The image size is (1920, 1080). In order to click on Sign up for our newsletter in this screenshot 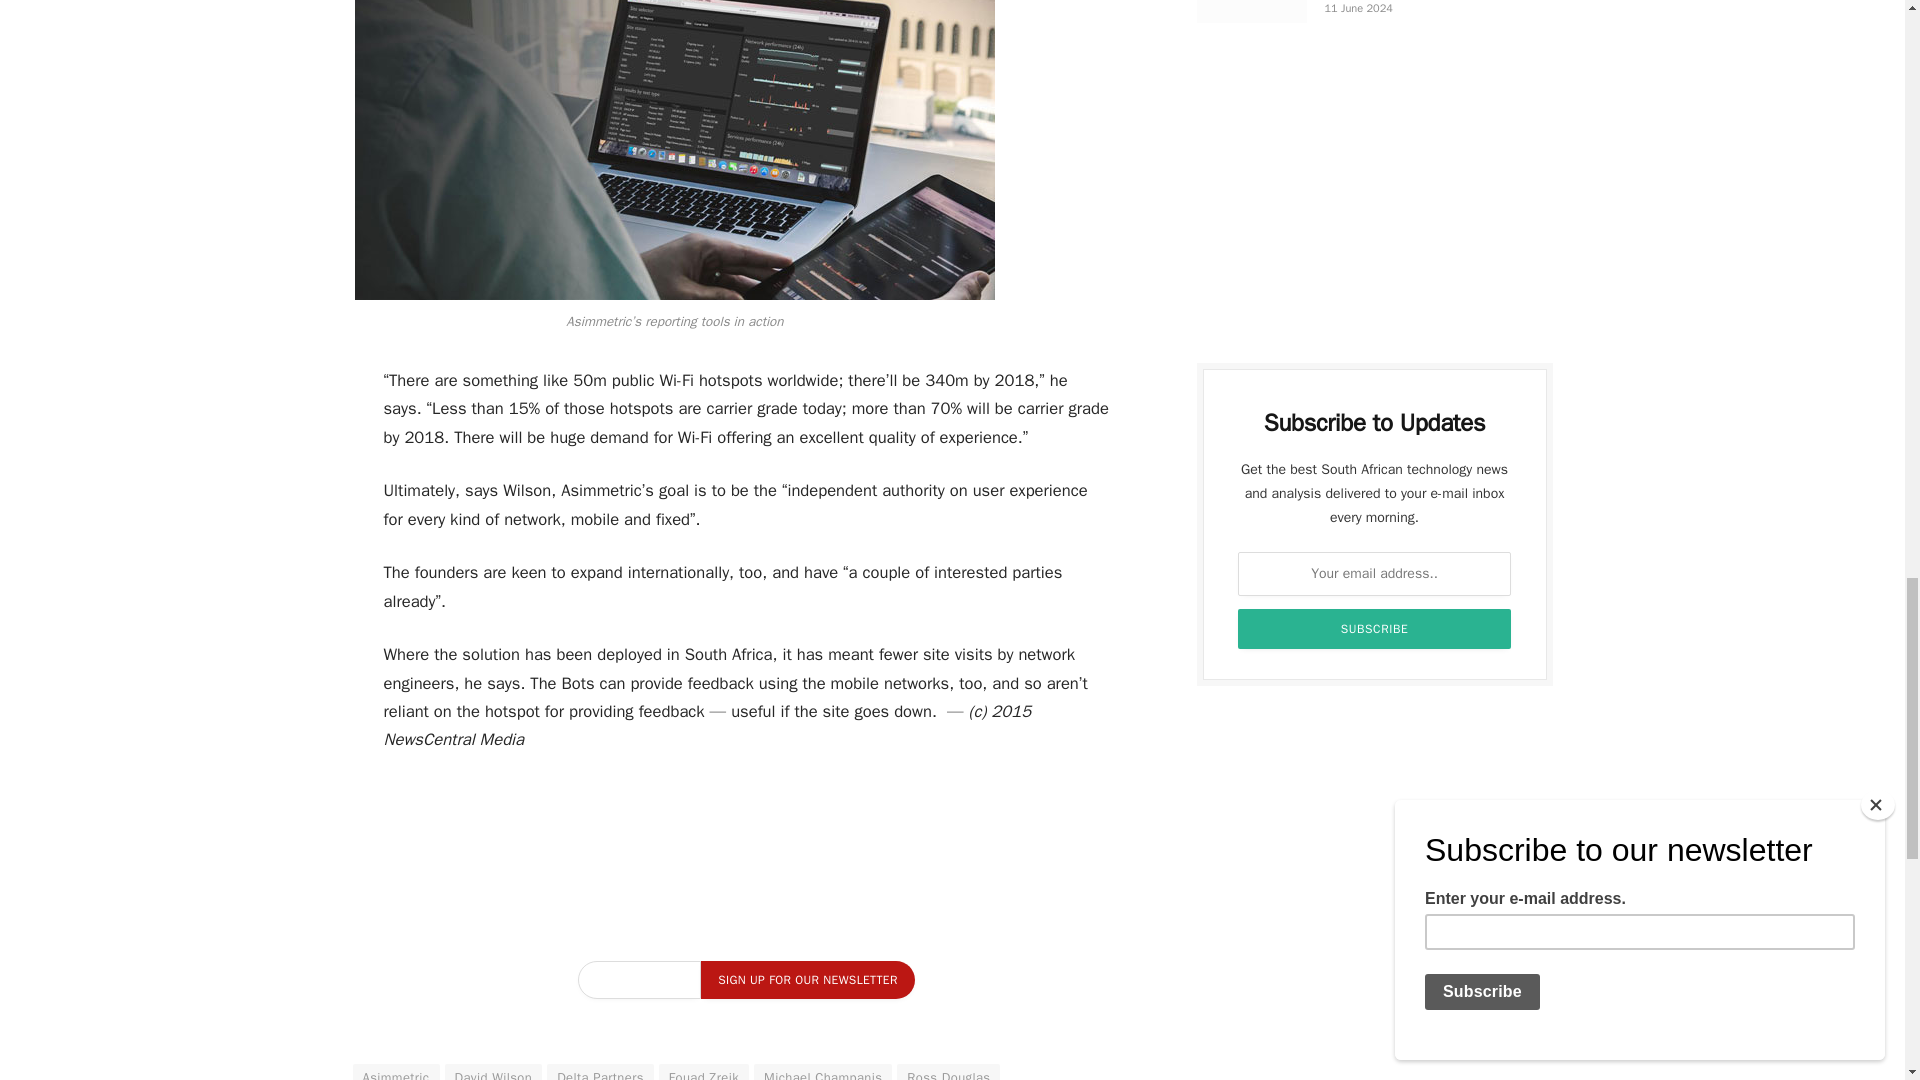, I will do `click(806, 980)`.